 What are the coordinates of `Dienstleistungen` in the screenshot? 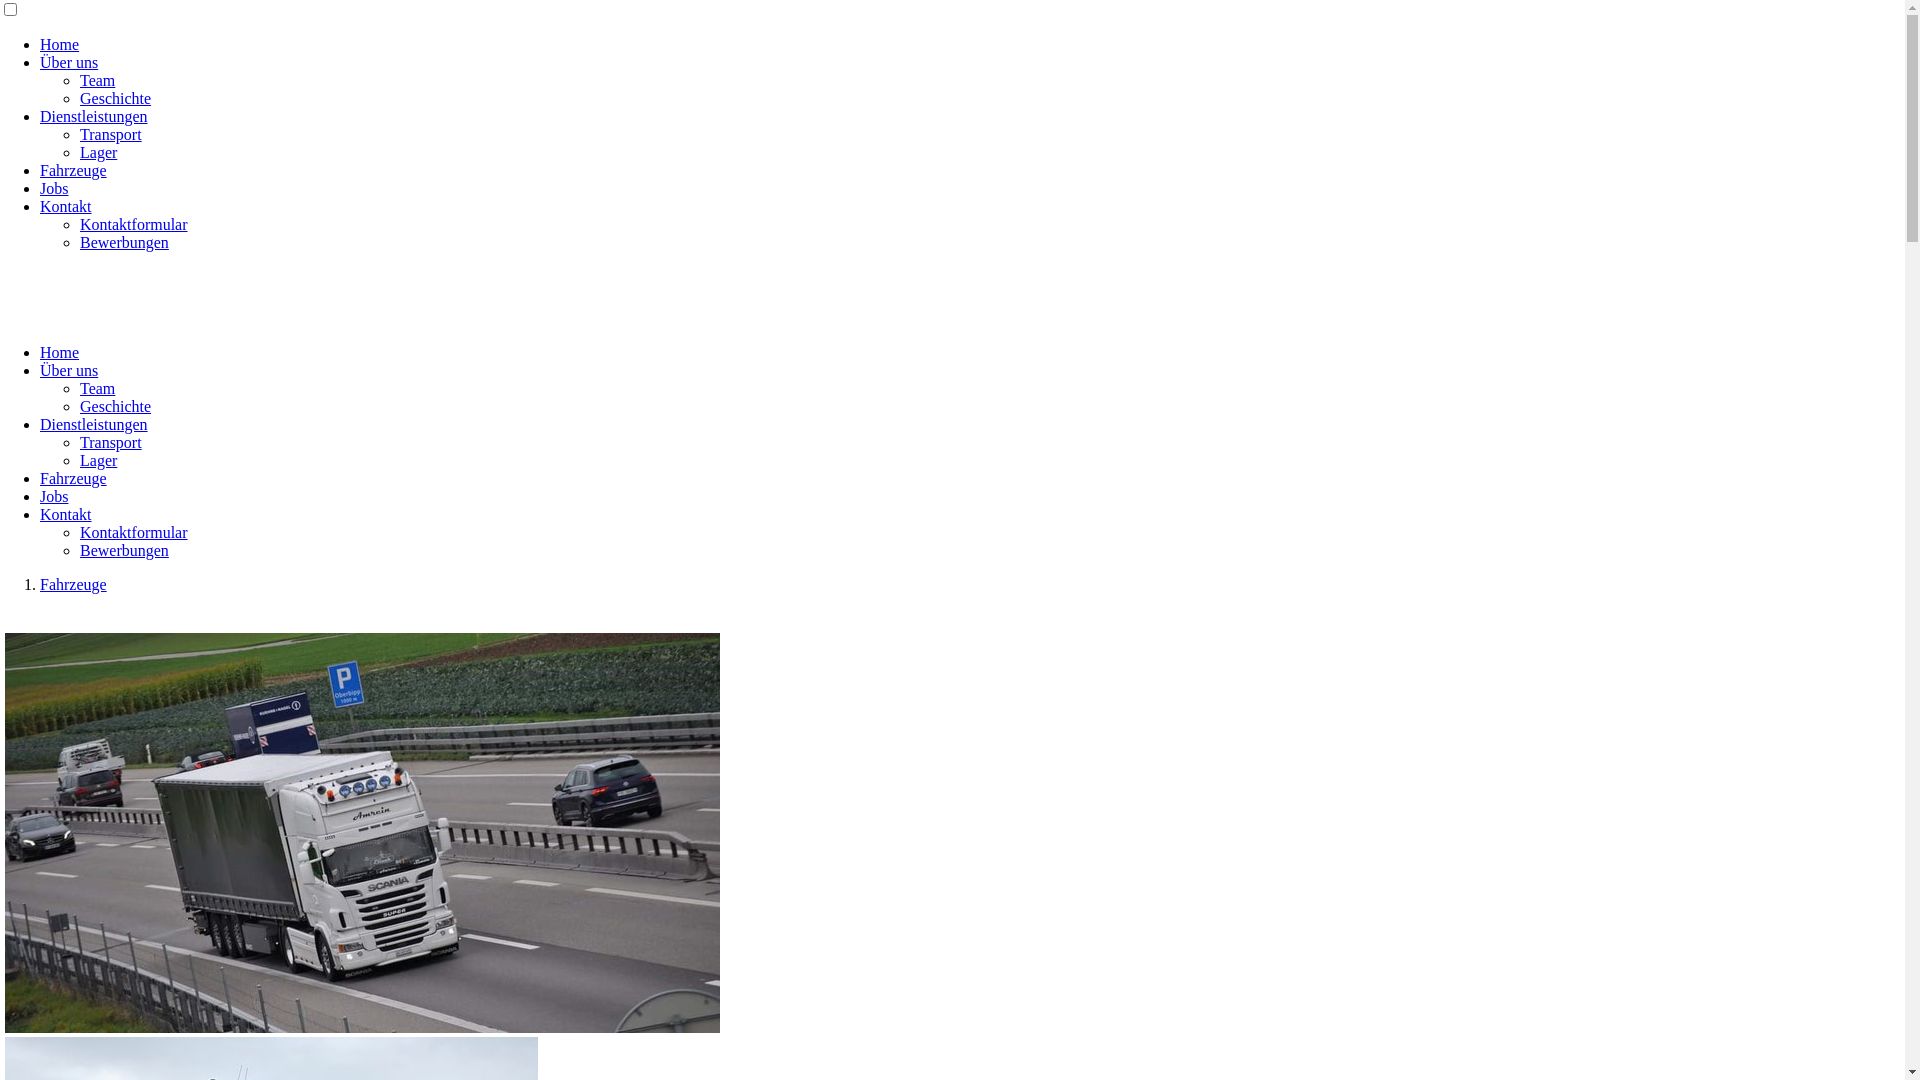 It's located at (94, 116).